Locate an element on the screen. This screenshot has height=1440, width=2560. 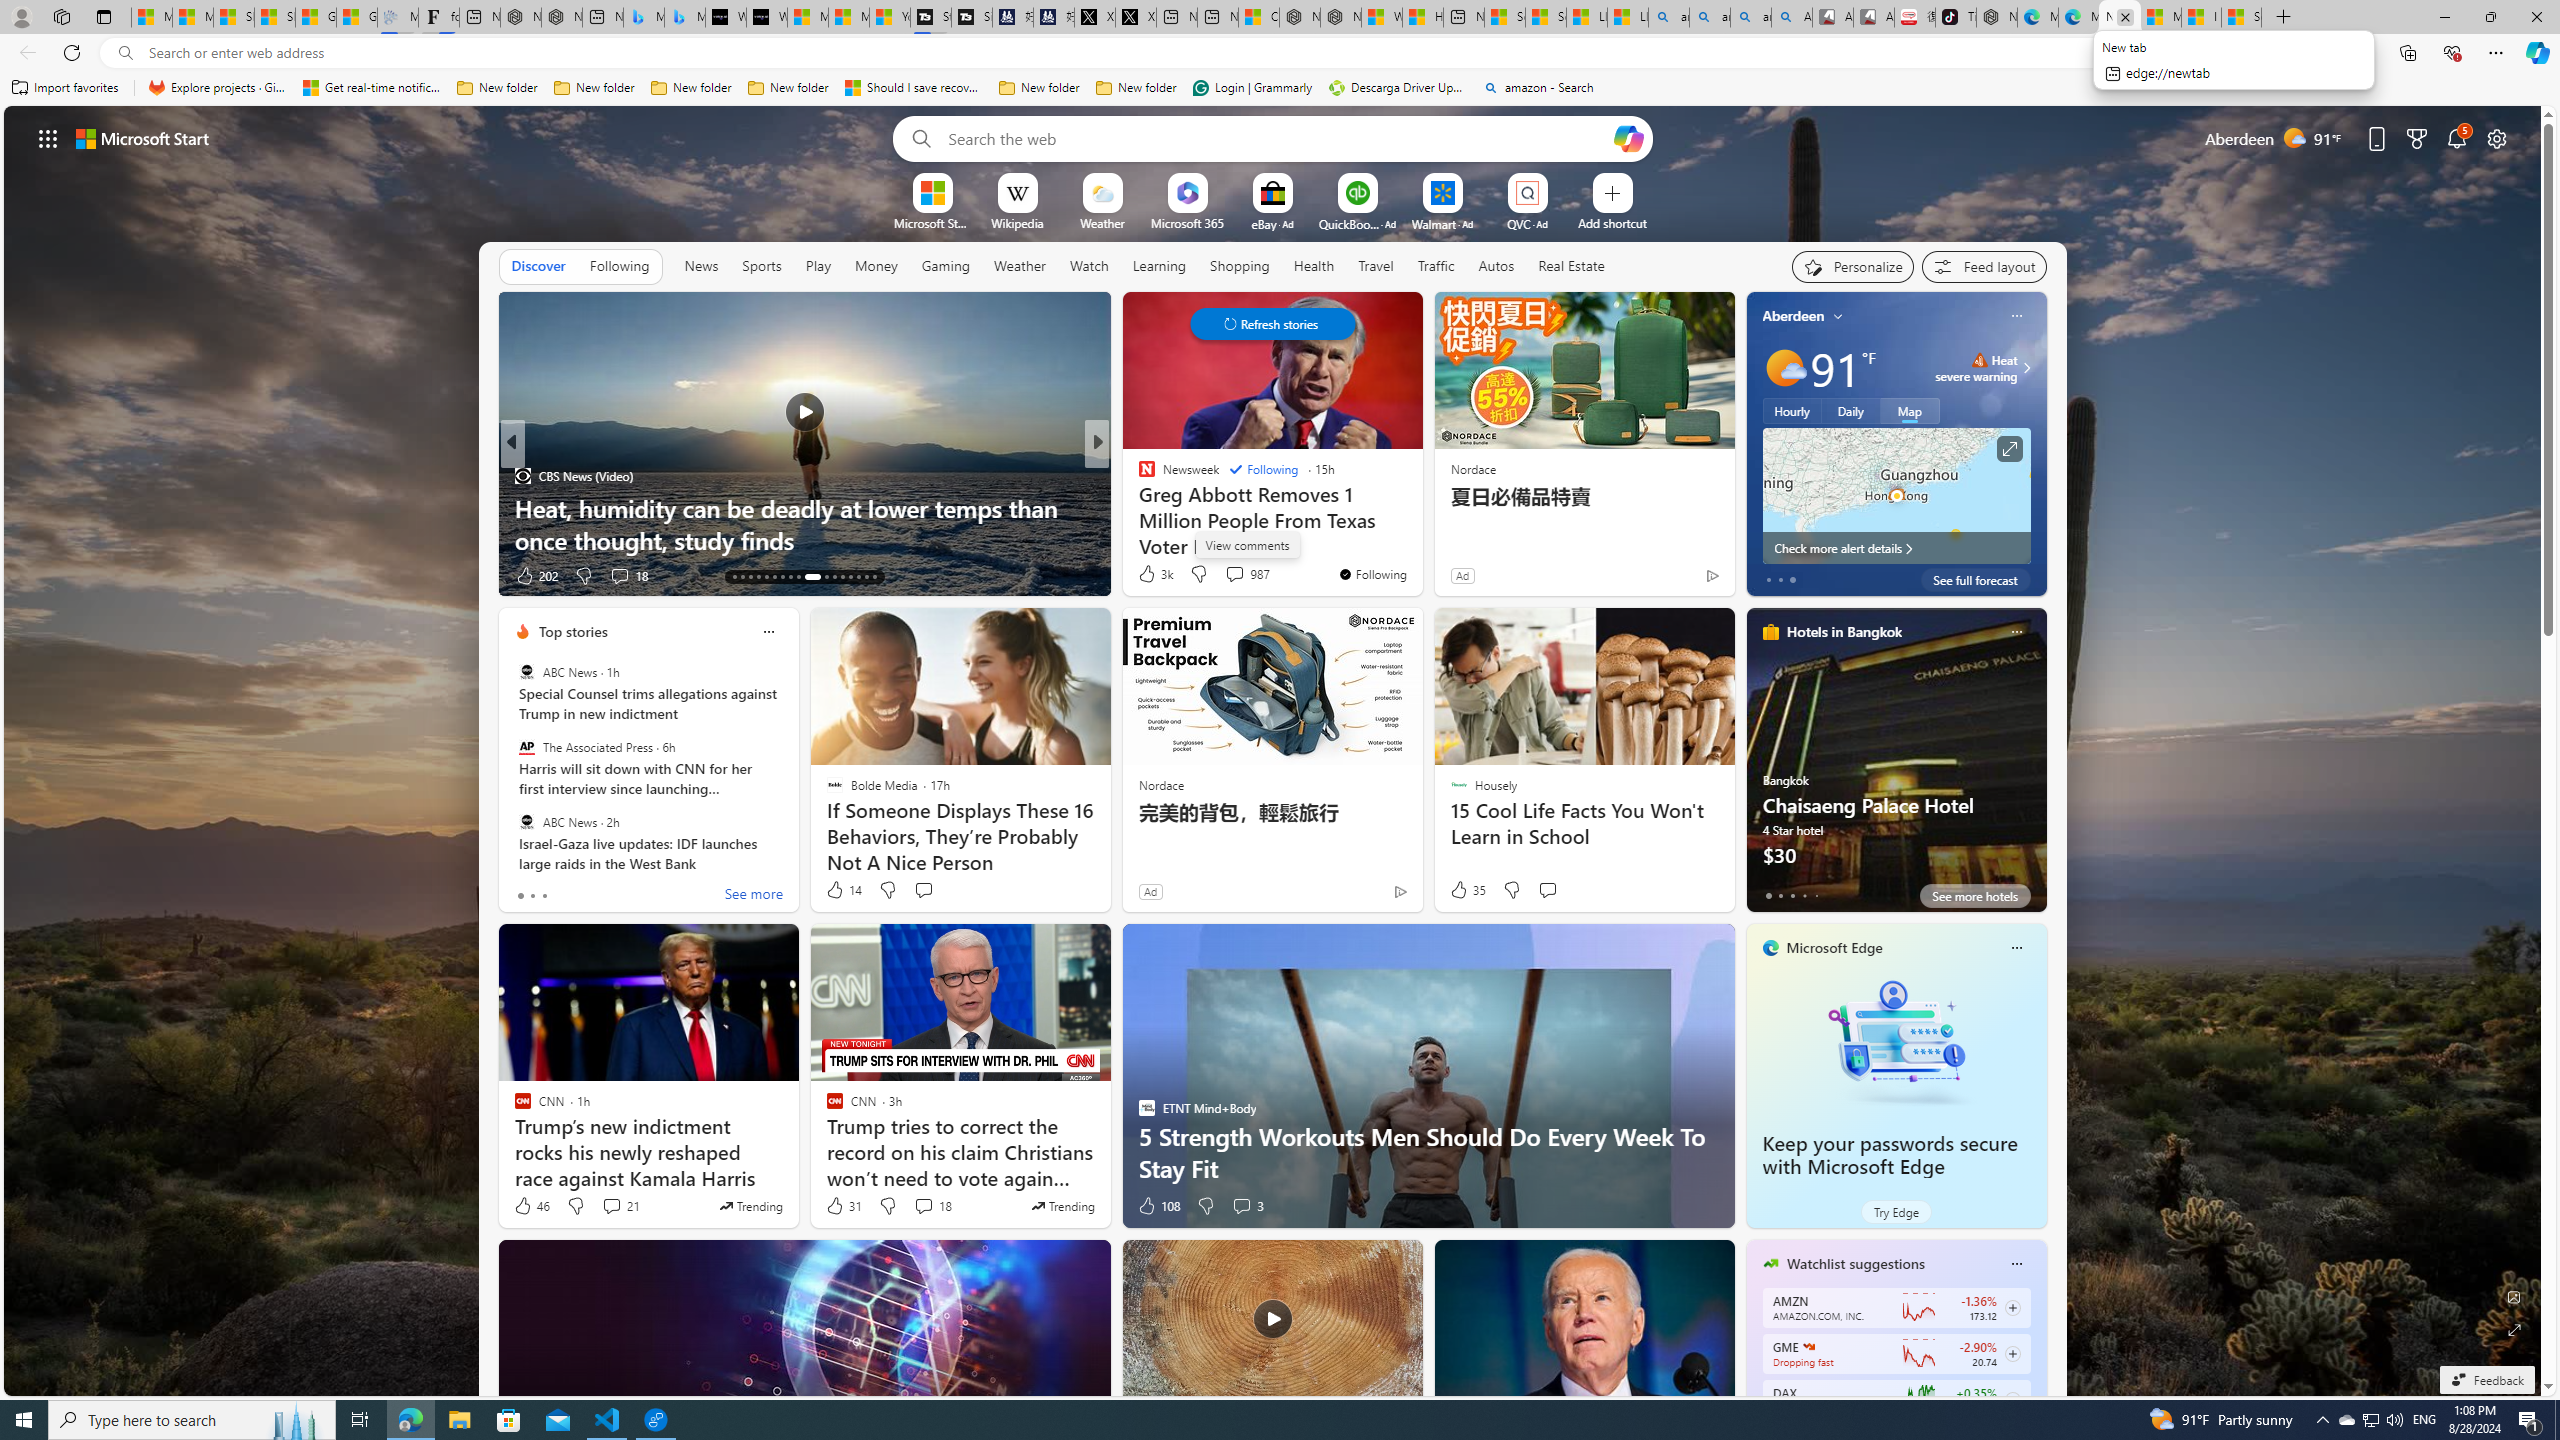
Nordace - Best Sellers is located at coordinates (1996, 17).